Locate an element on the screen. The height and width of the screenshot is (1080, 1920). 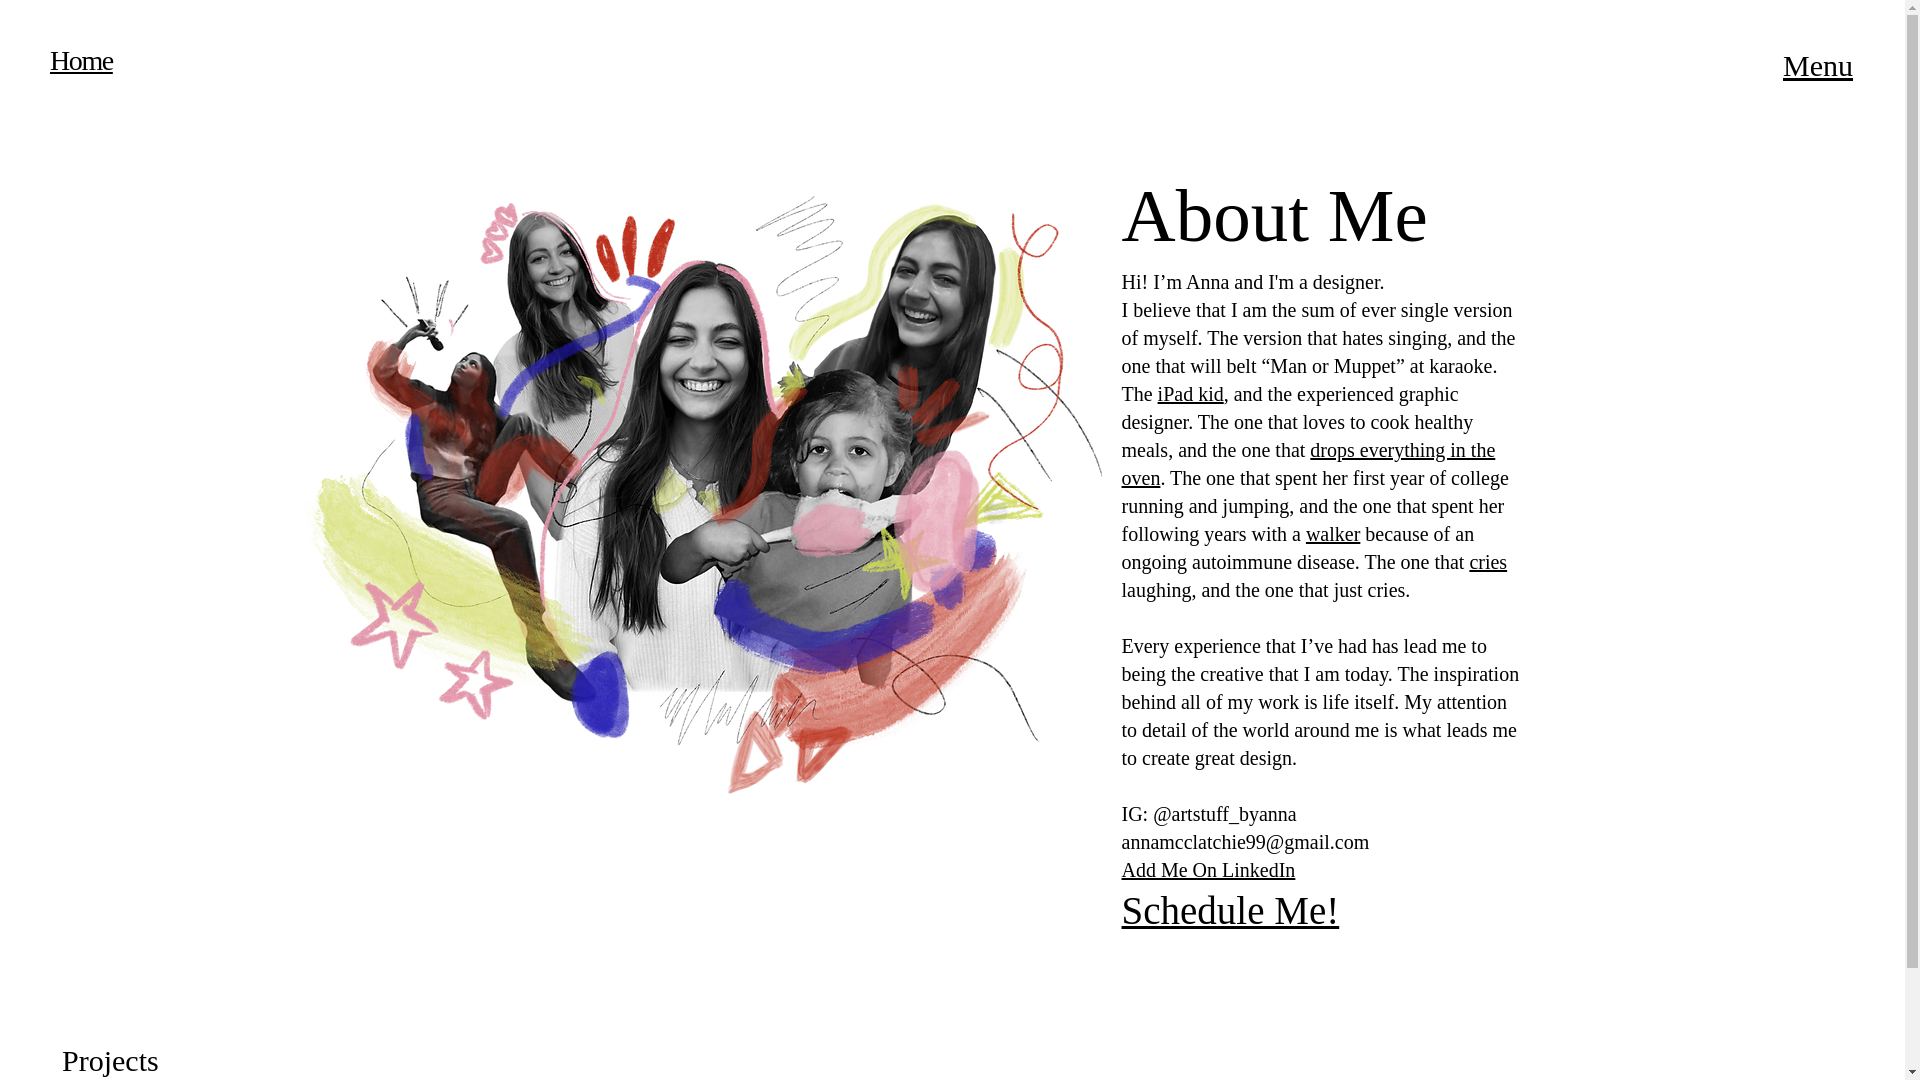
Projects is located at coordinates (110, 1060).